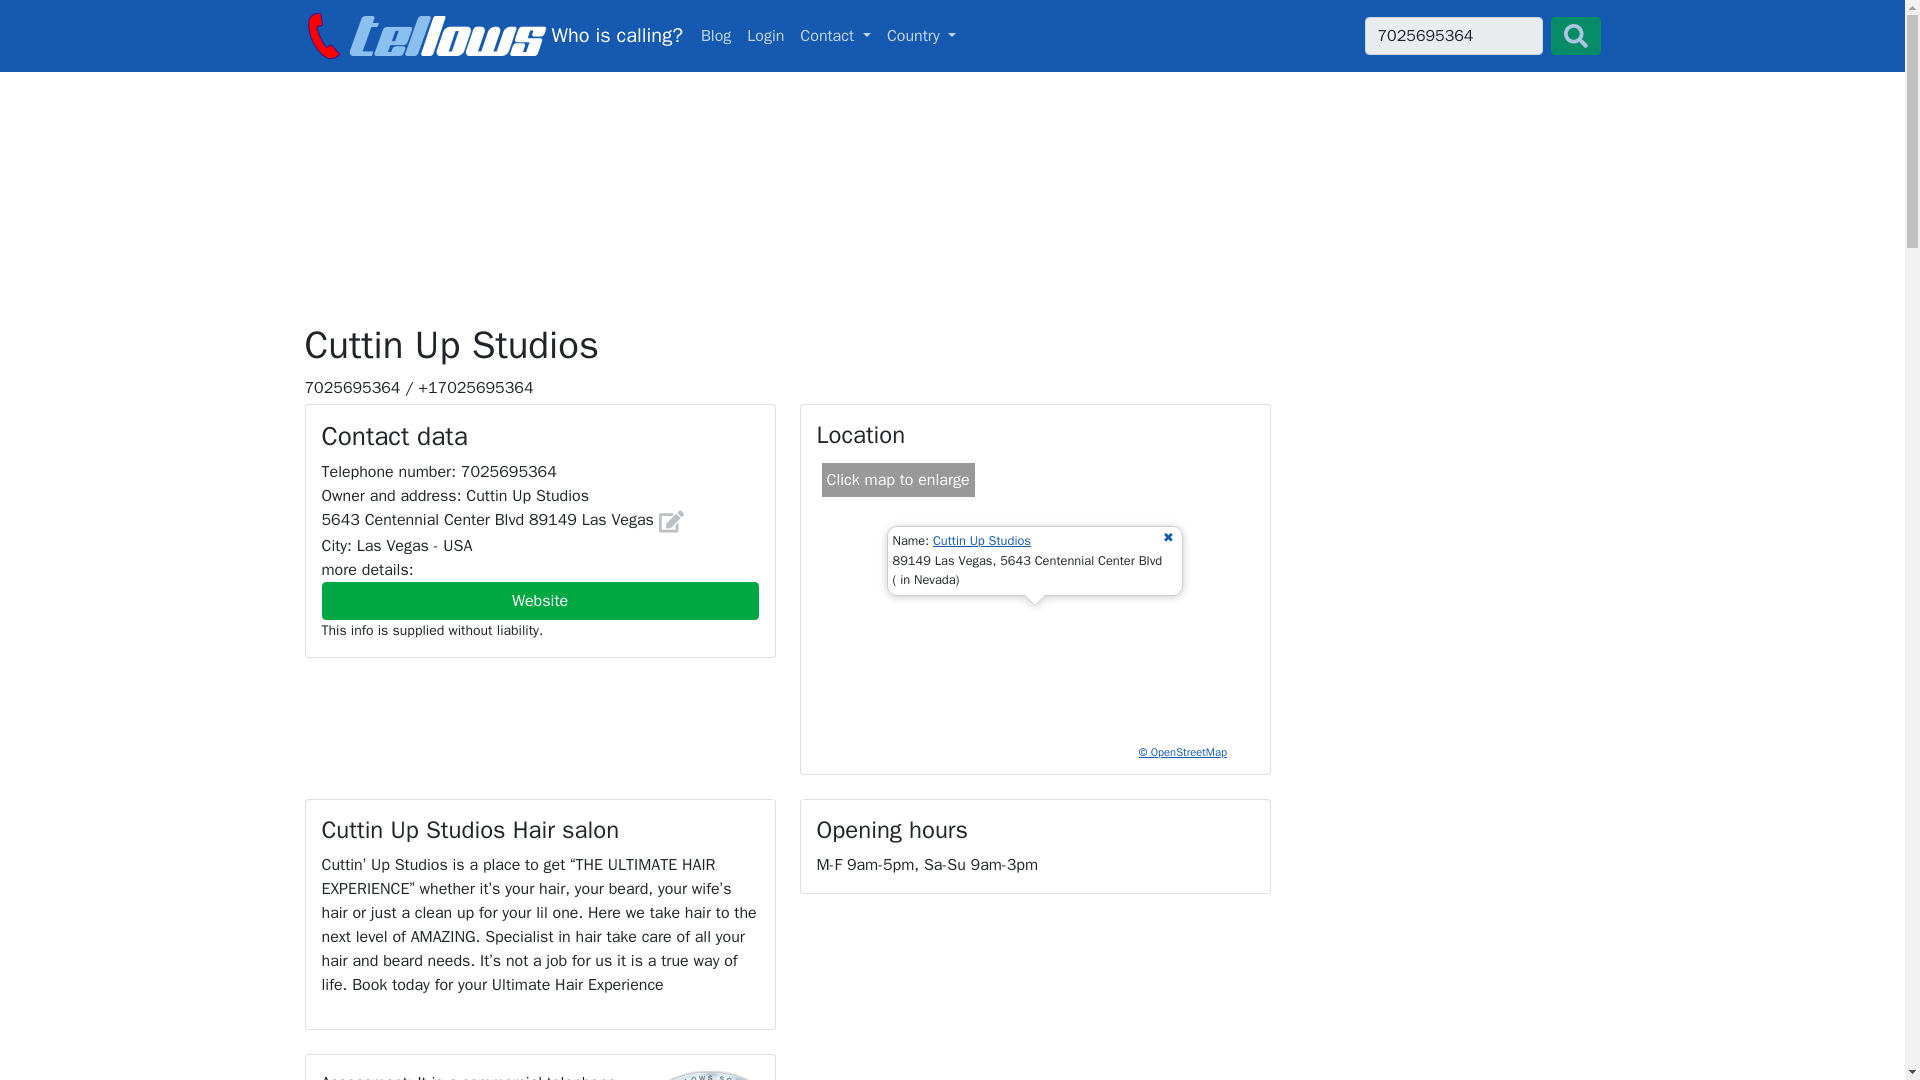 The width and height of the screenshot is (1920, 1080). What do you see at coordinates (765, 36) in the screenshot?
I see `Login` at bounding box center [765, 36].